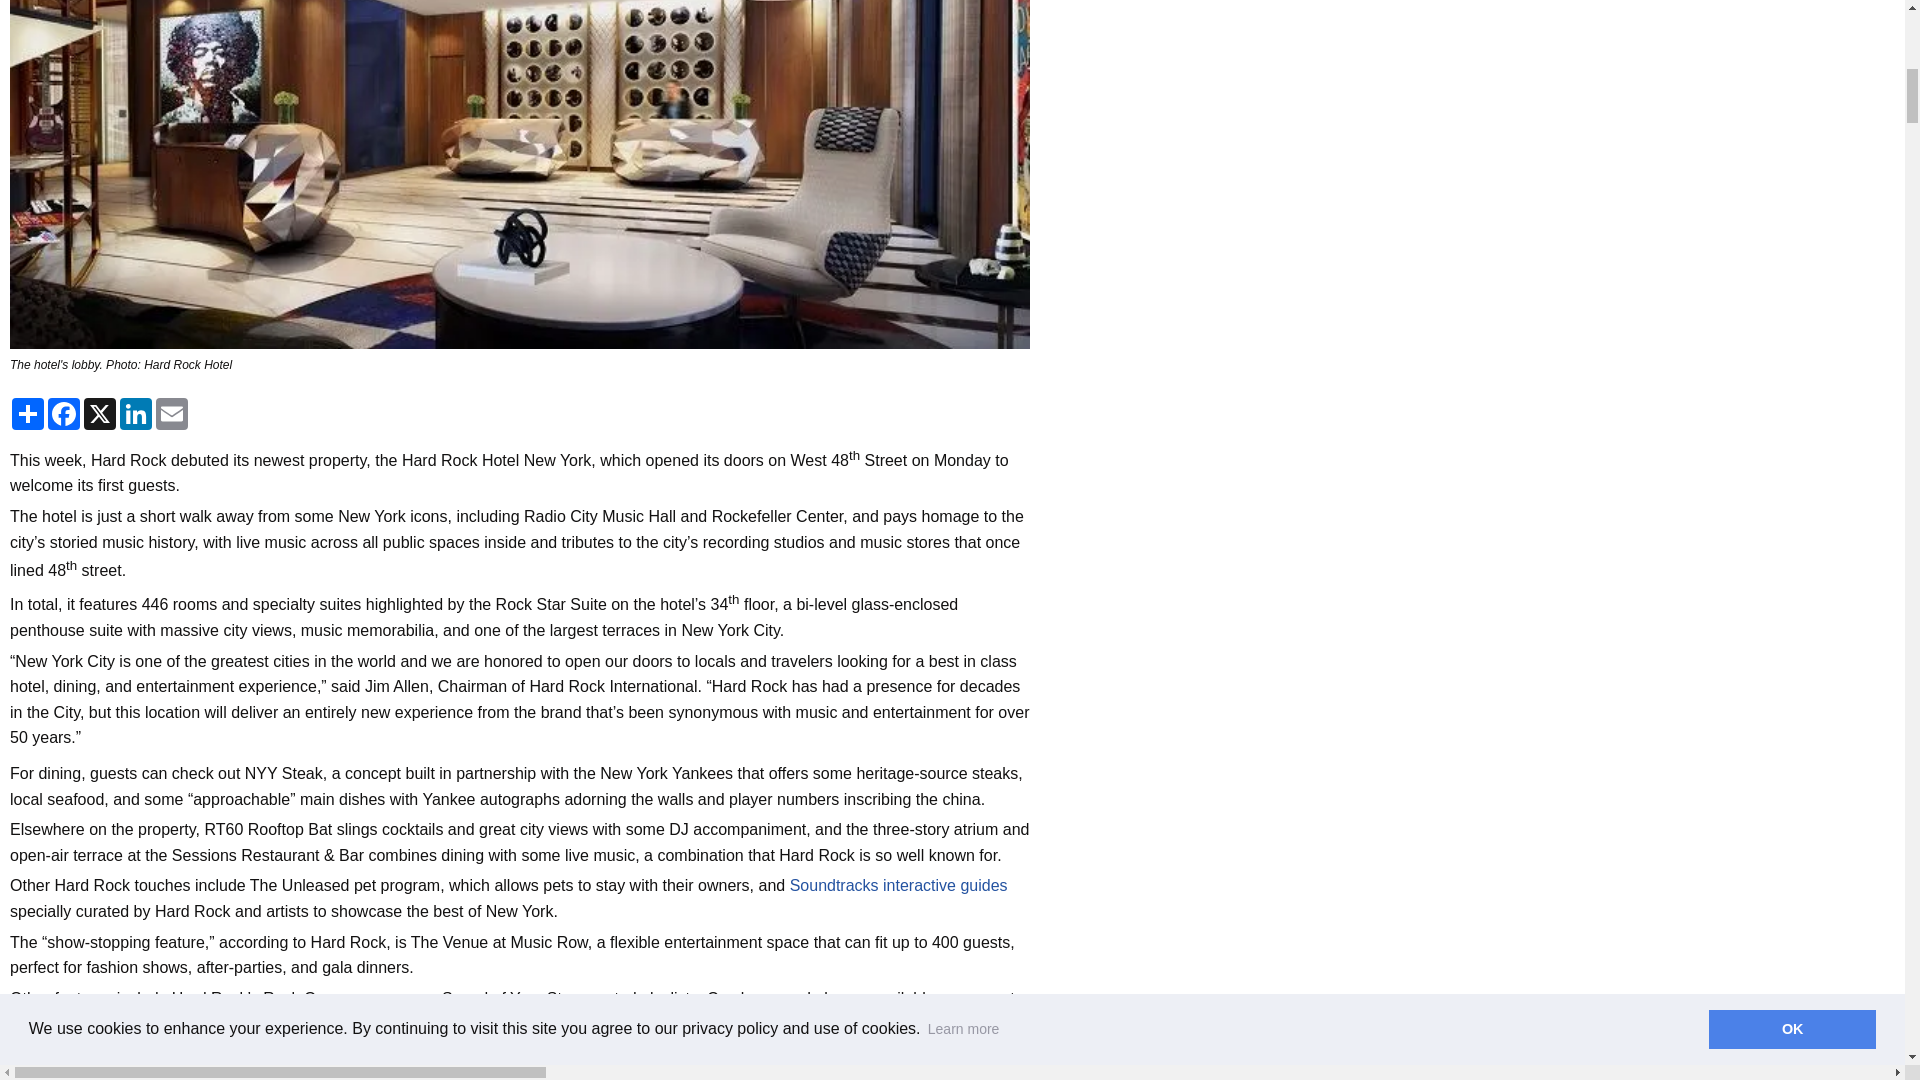 The image size is (1920, 1080). What do you see at coordinates (172, 414) in the screenshot?
I see `Email` at bounding box center [172, 414].